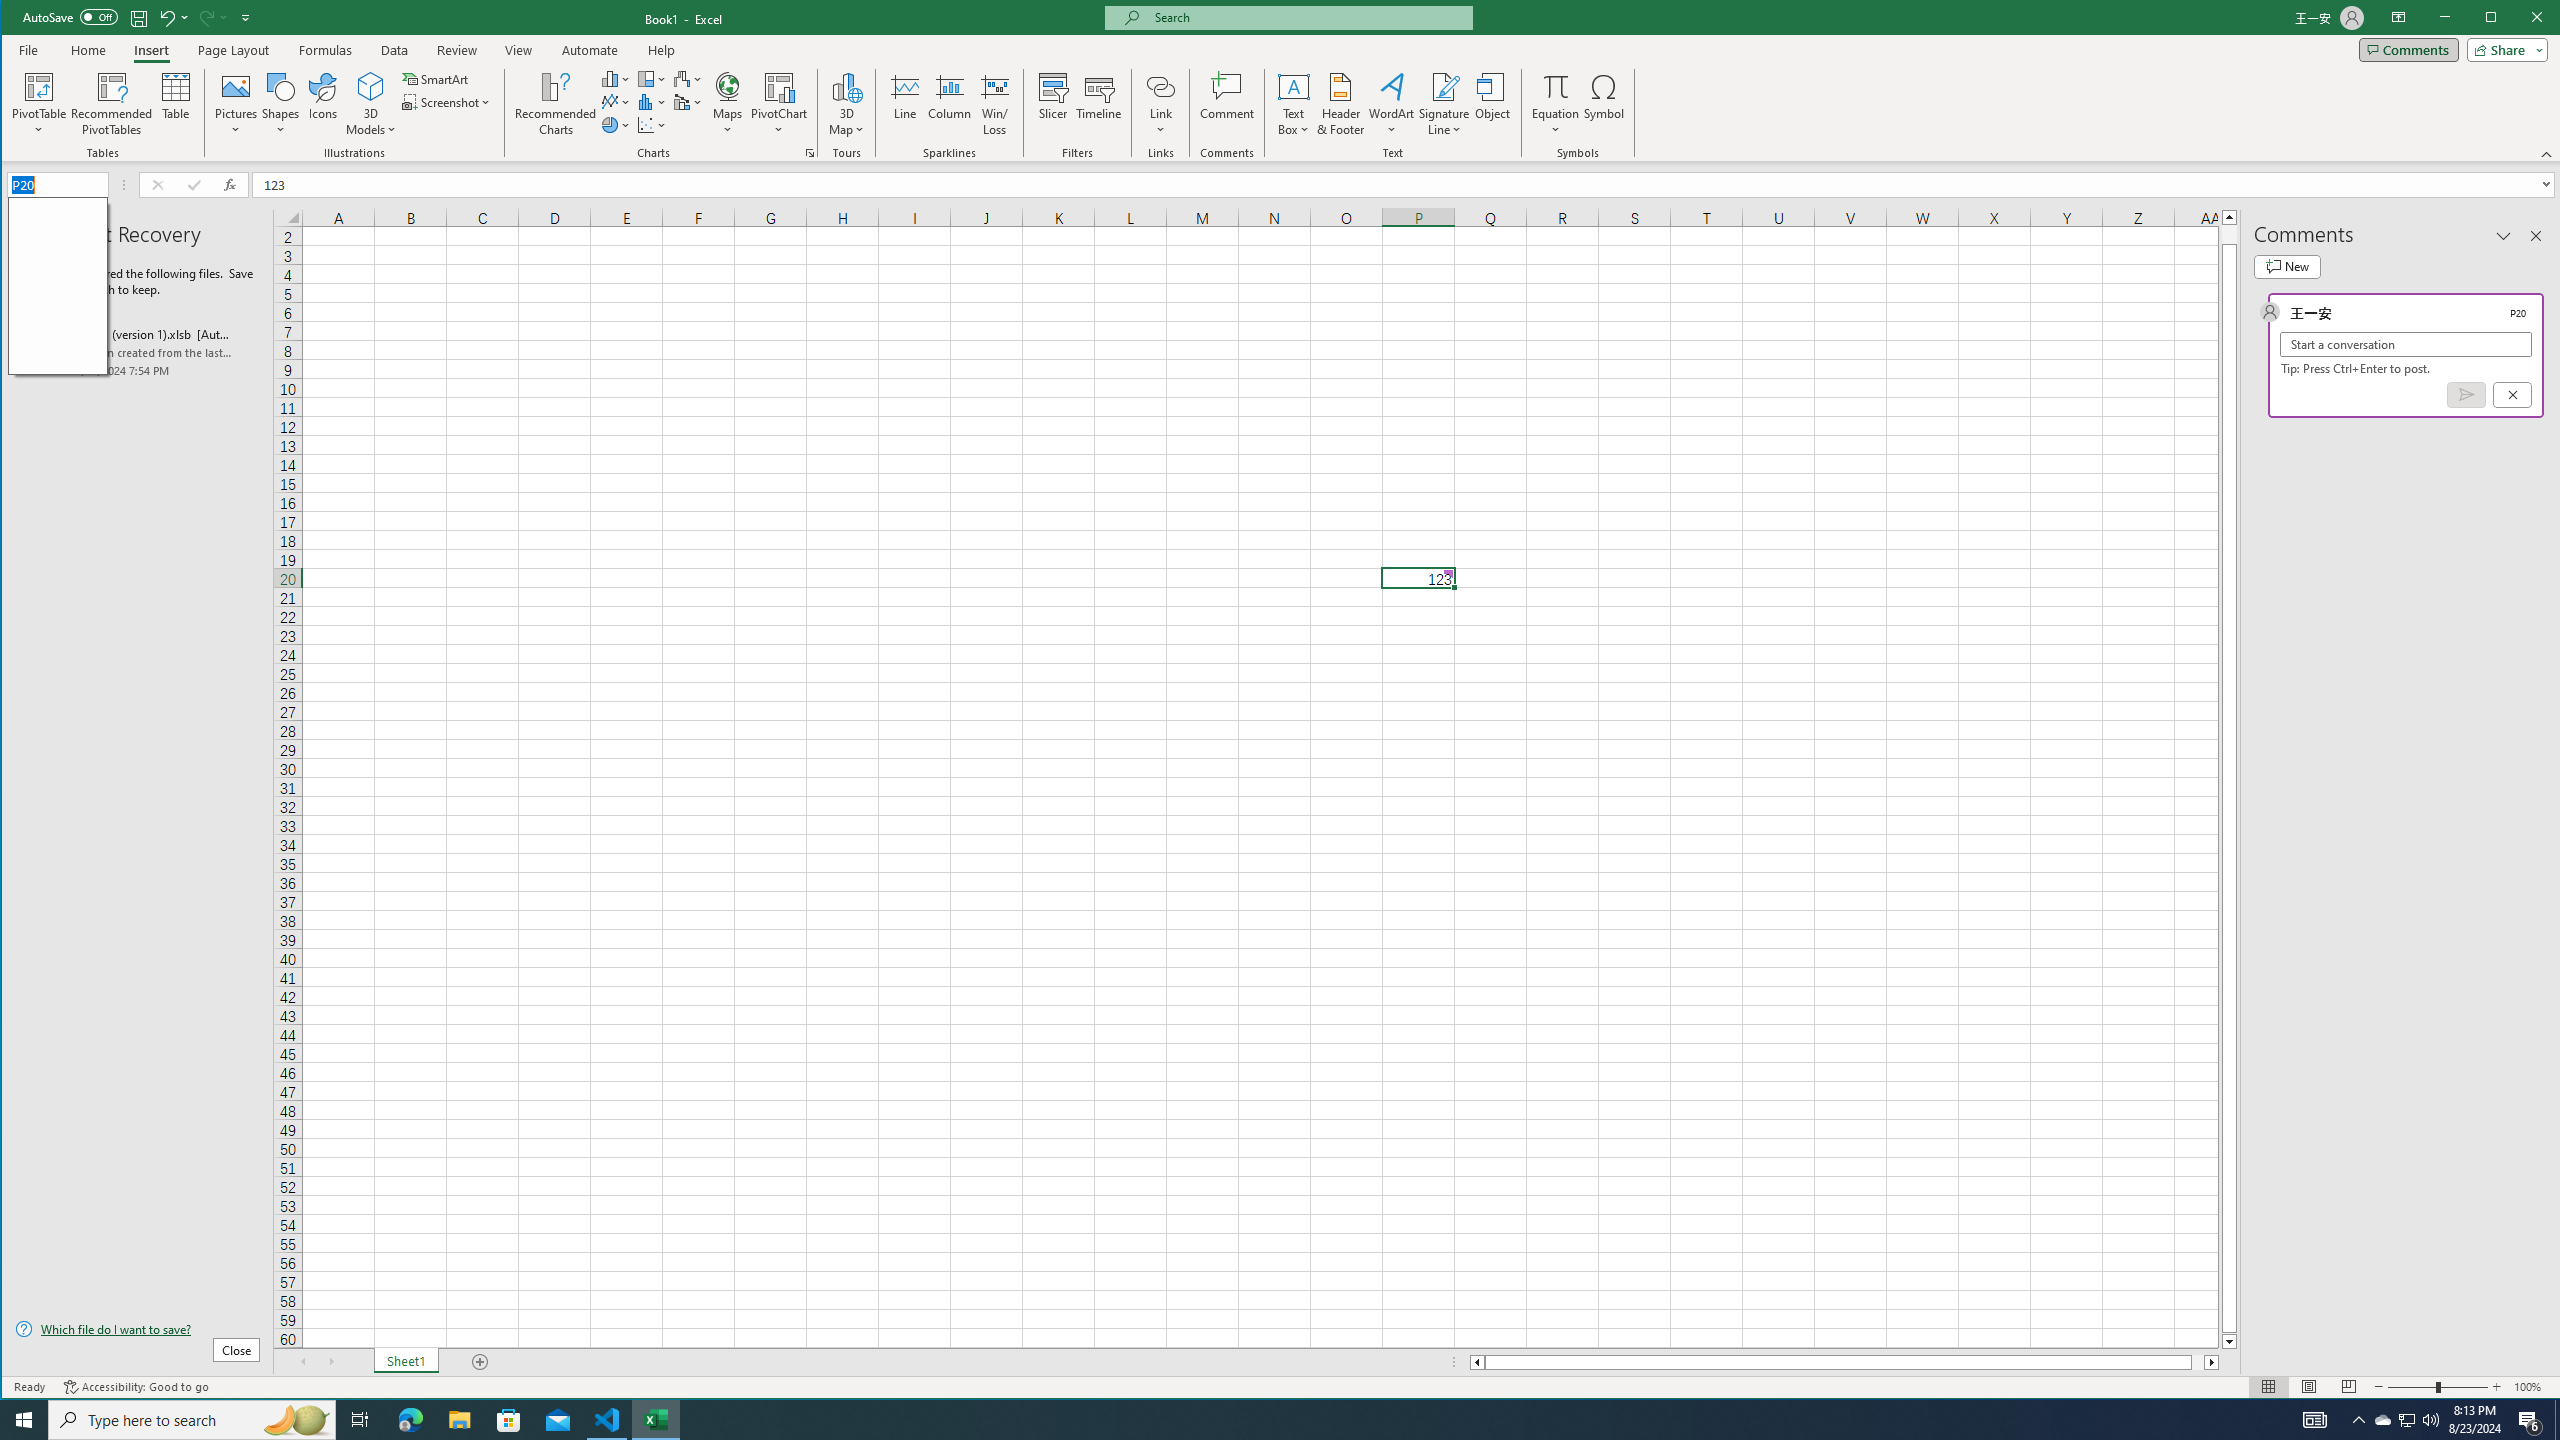  I want to click on Start, so click(24, 1420).